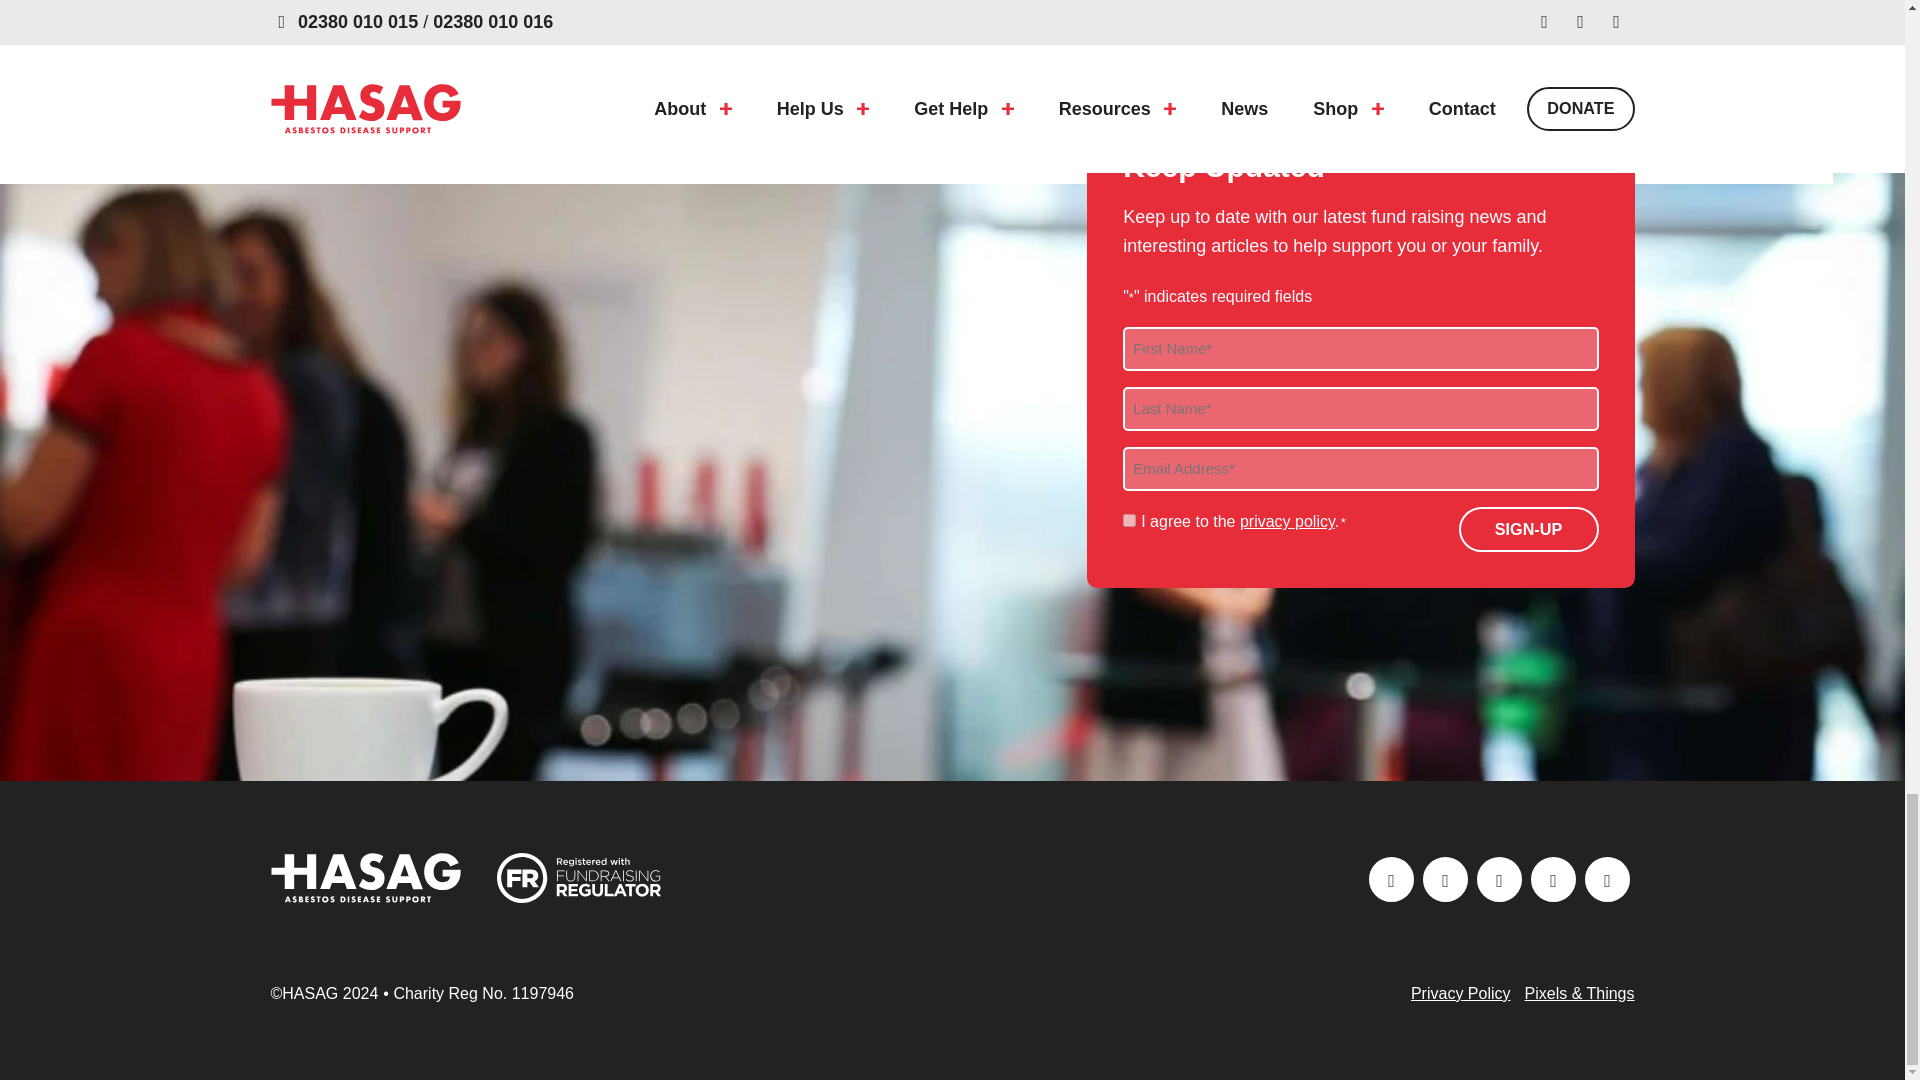 This screenshot has width=1920, height=1080. What do you see at coordinates (1130, 520) in the screenshot?
I see `1` at bounding box center [1130, 520].